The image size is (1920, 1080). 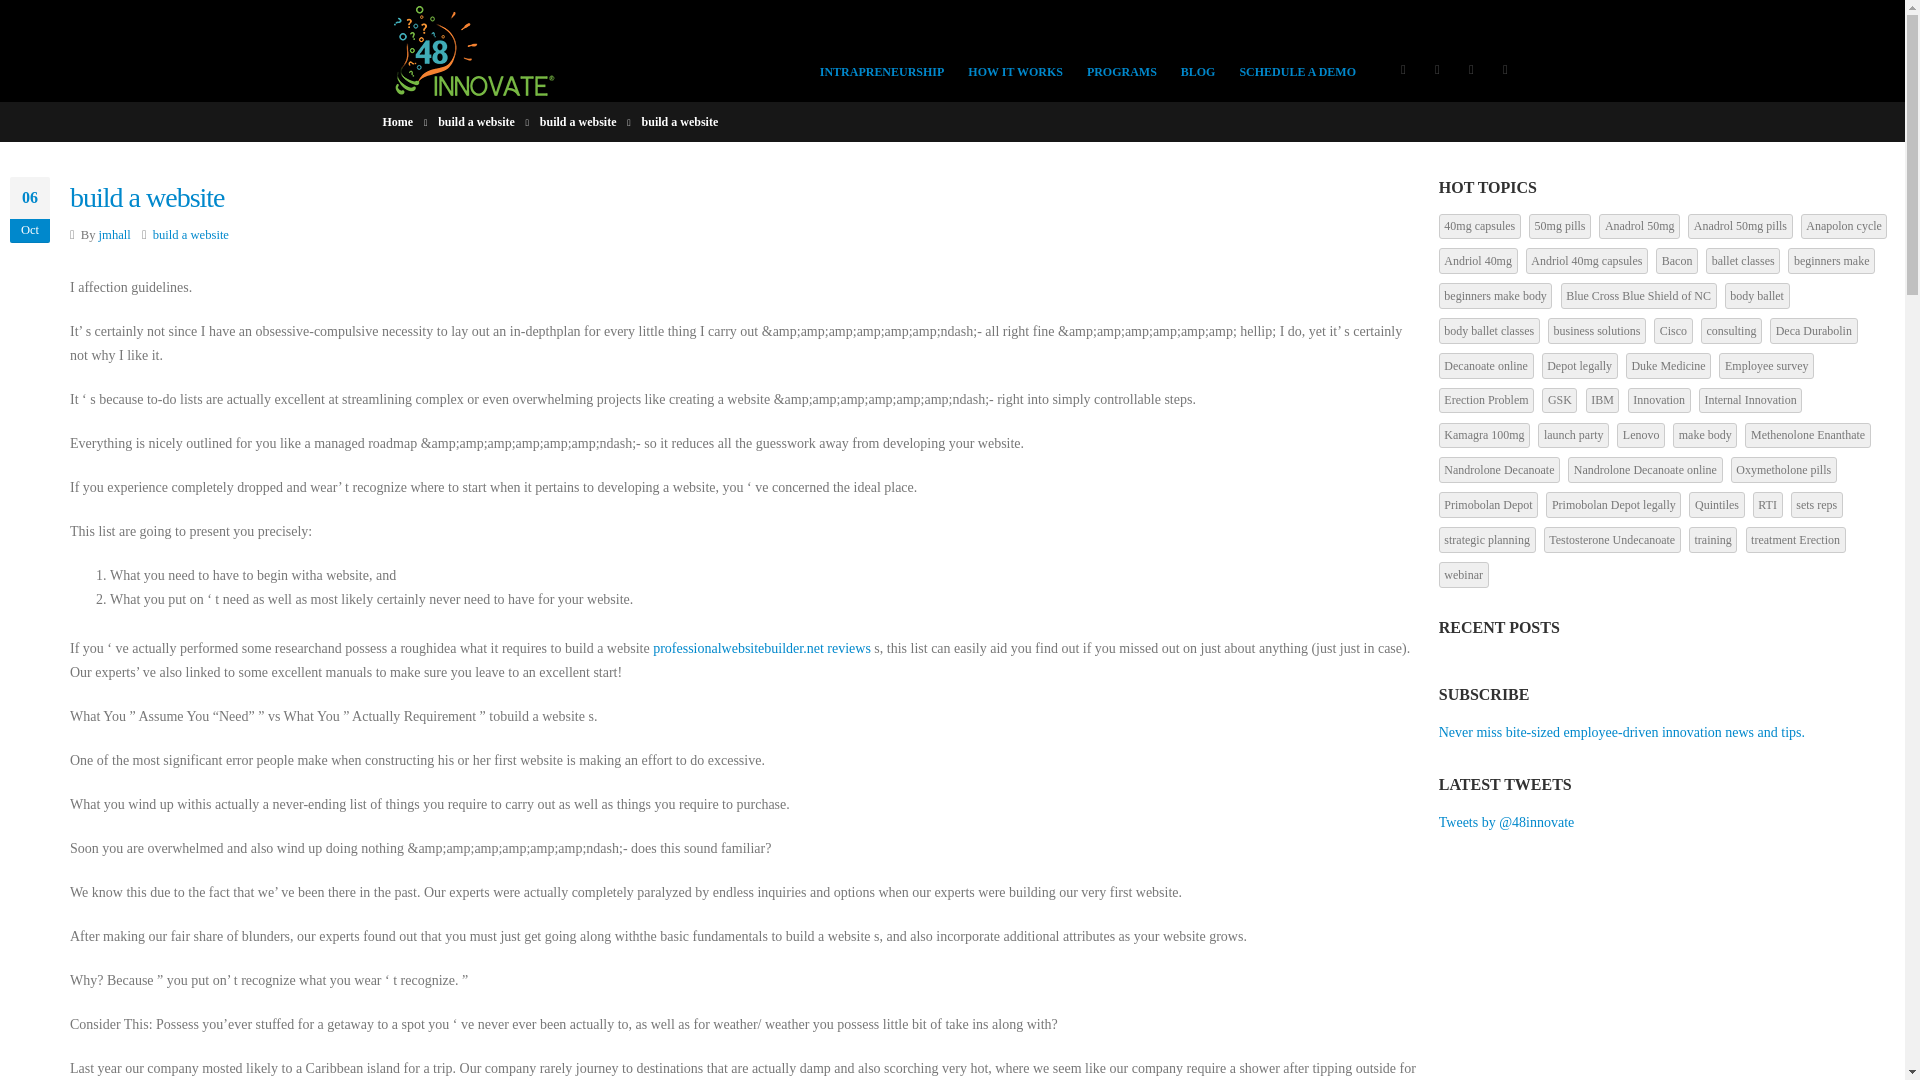 I want to click on Blue Cross Blue Shield of NC, so click(x=1638, y=295).